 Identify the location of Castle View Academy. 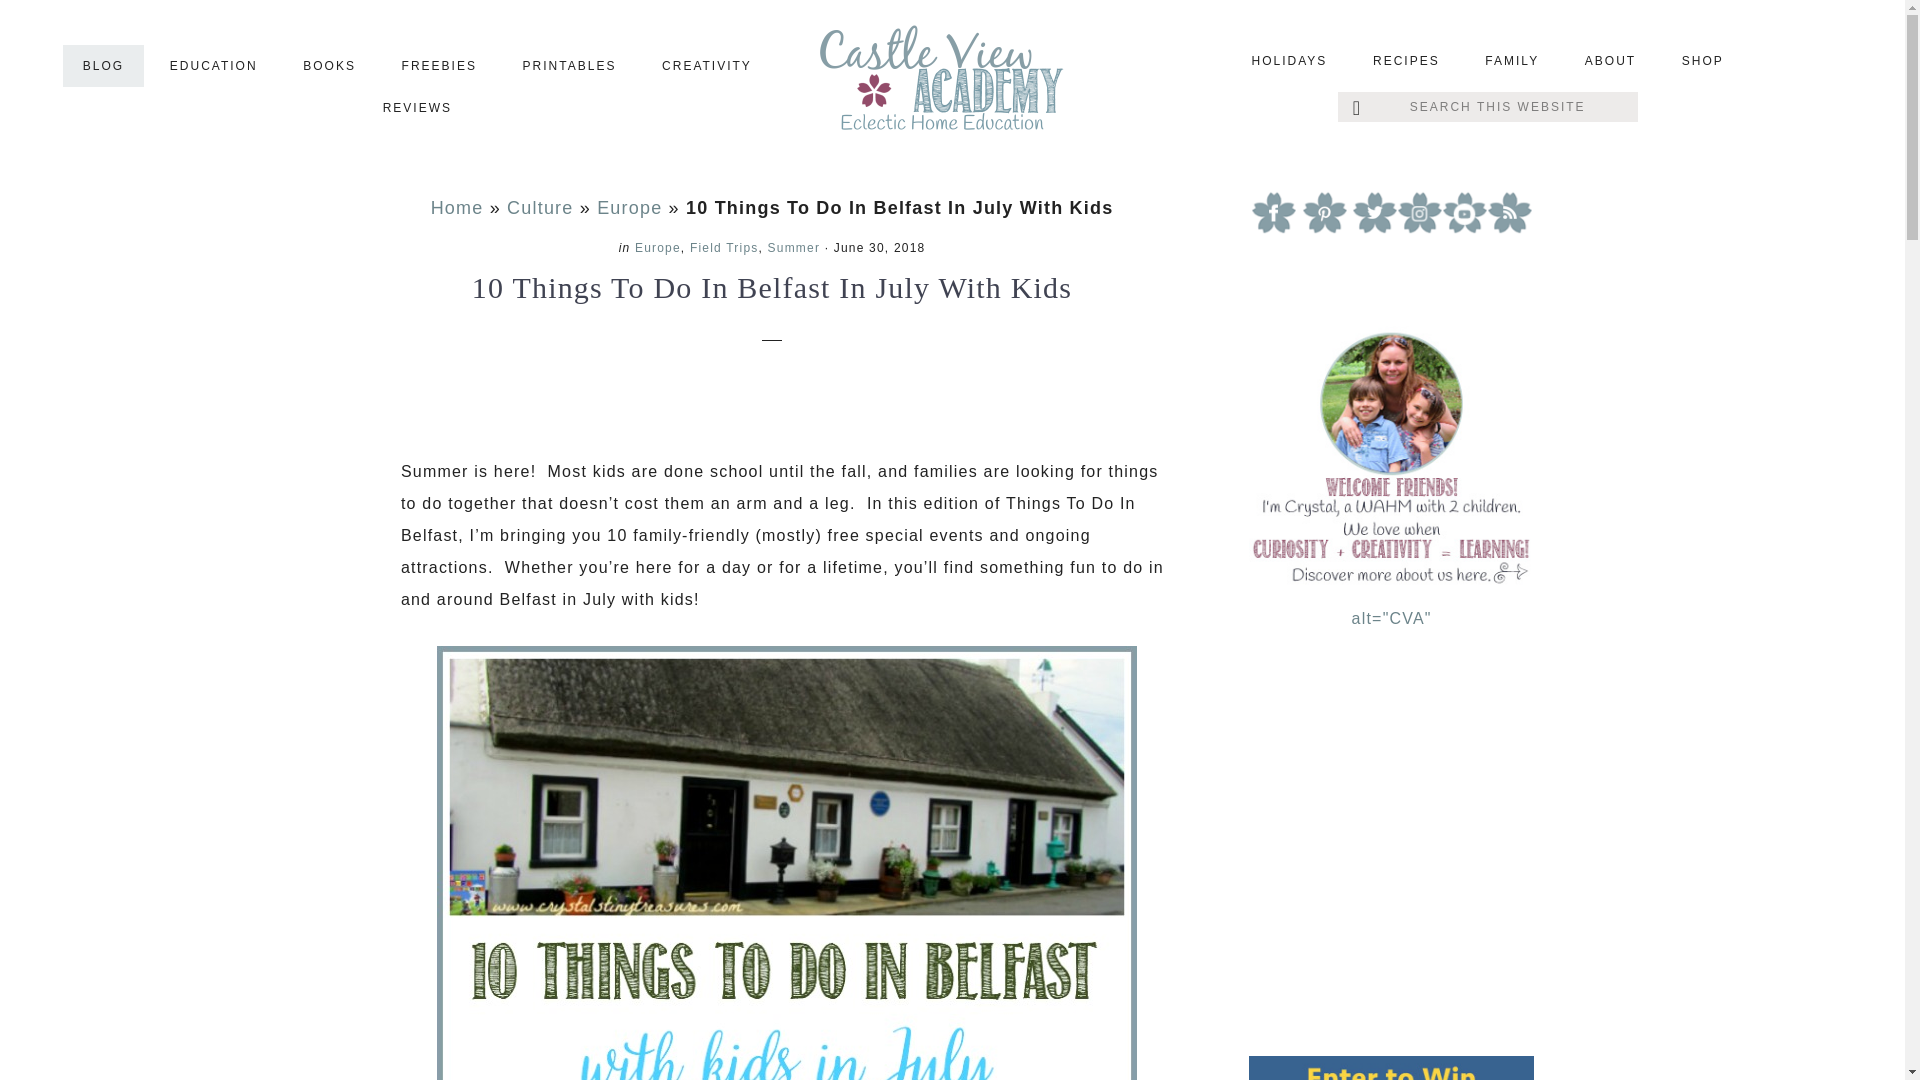
(952, 84).